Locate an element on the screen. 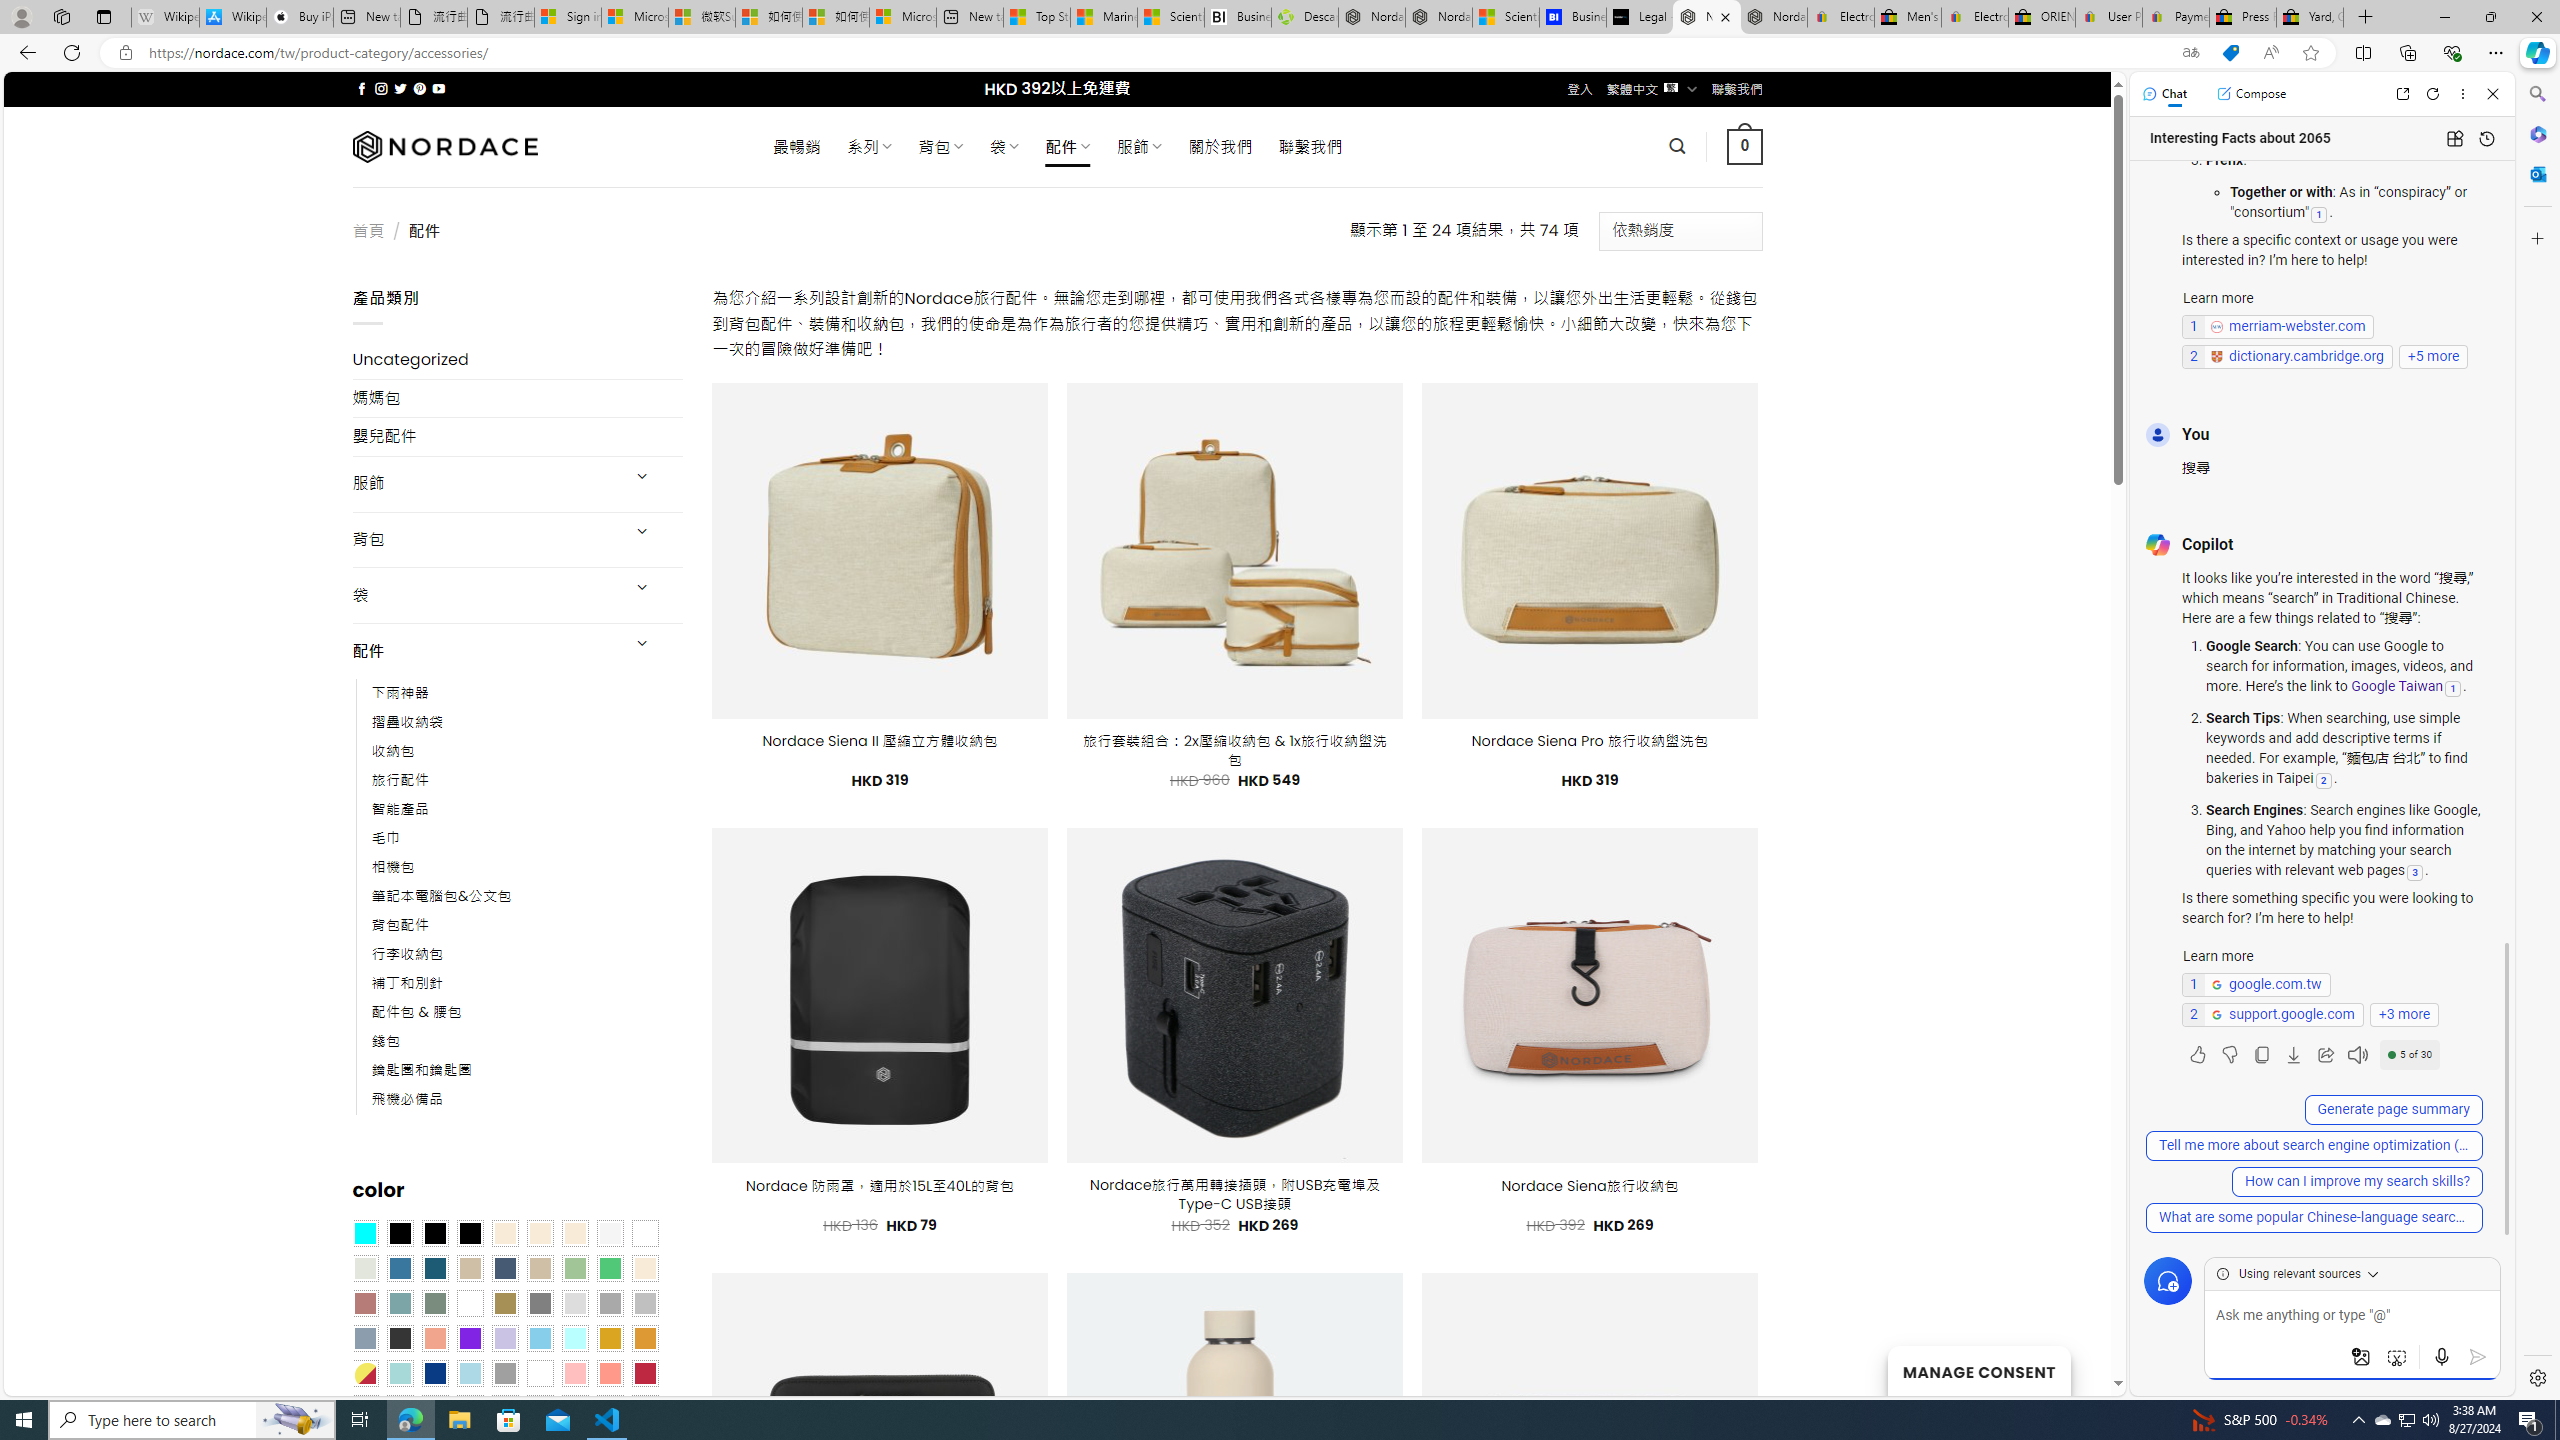  Uncategorized is located at coordinates (518, 360).